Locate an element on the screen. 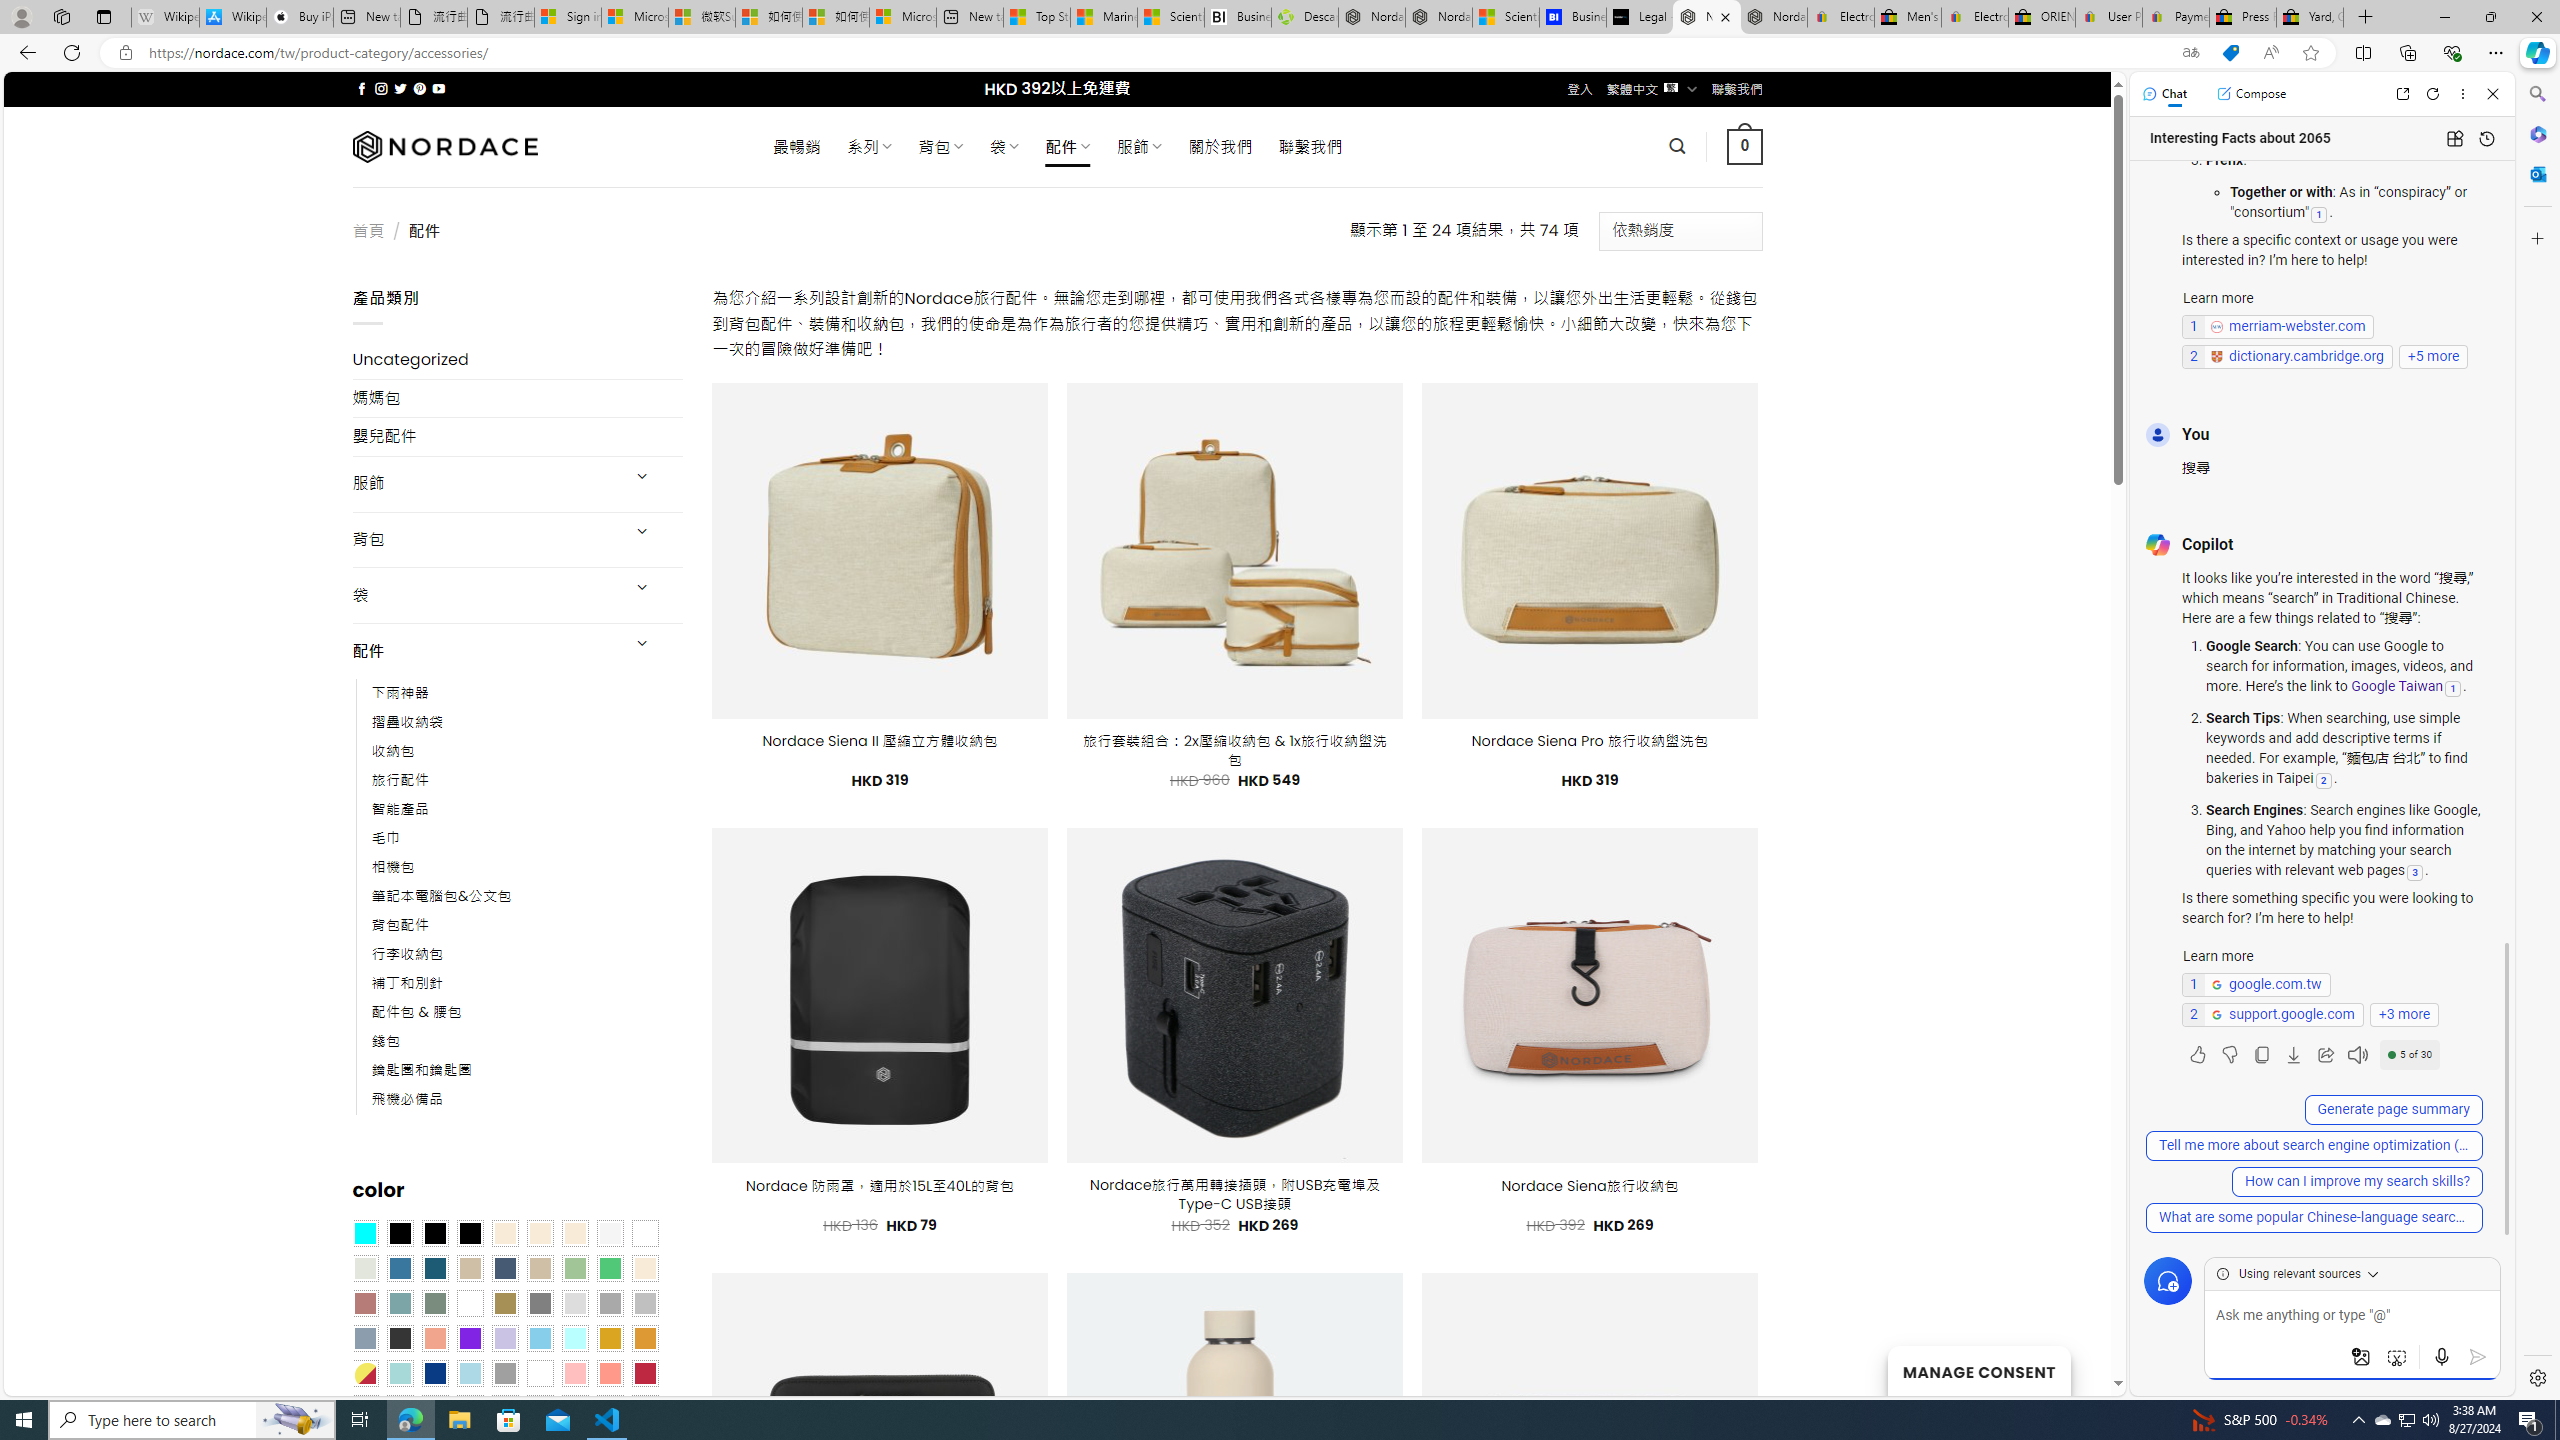  Uncategorized is located at coordinates (518, 360).